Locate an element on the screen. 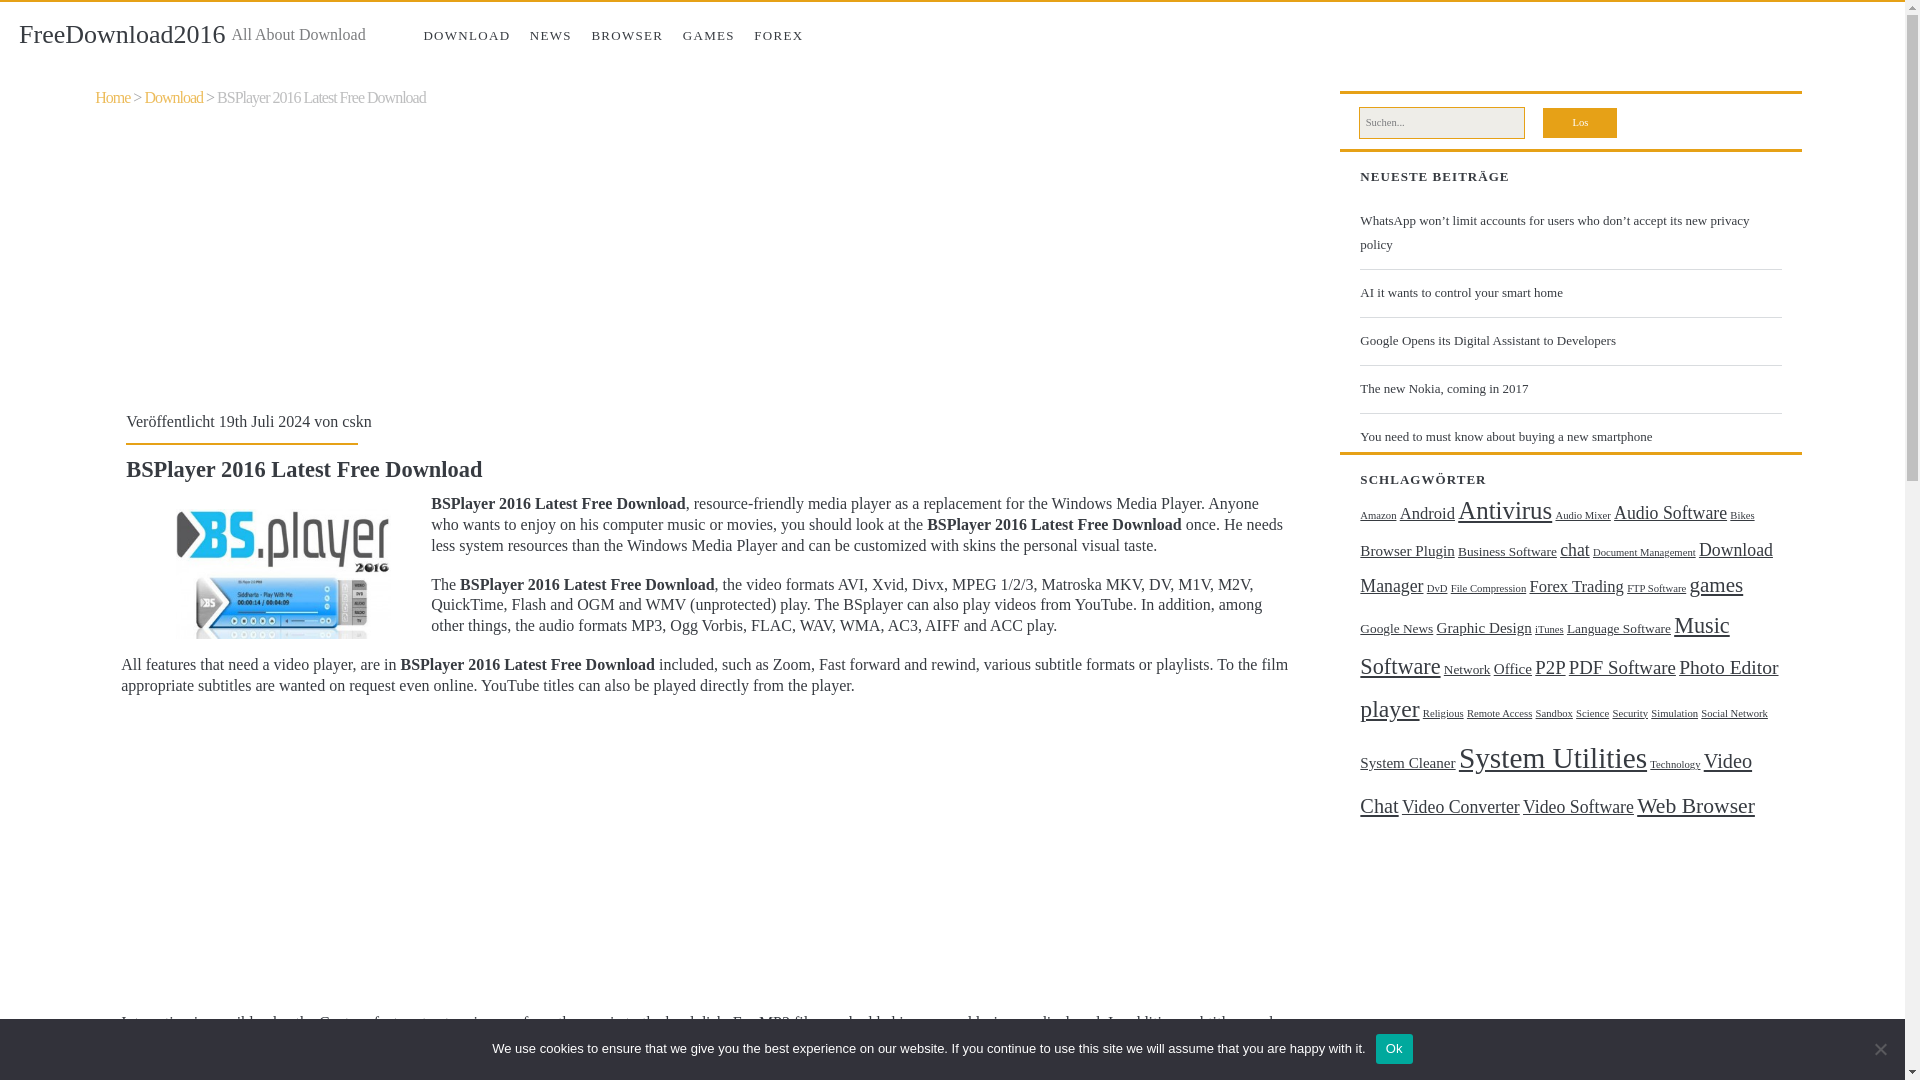 The width and height of the screenshot is (1920, 1080). Los is located at coordinates (1580, 123).